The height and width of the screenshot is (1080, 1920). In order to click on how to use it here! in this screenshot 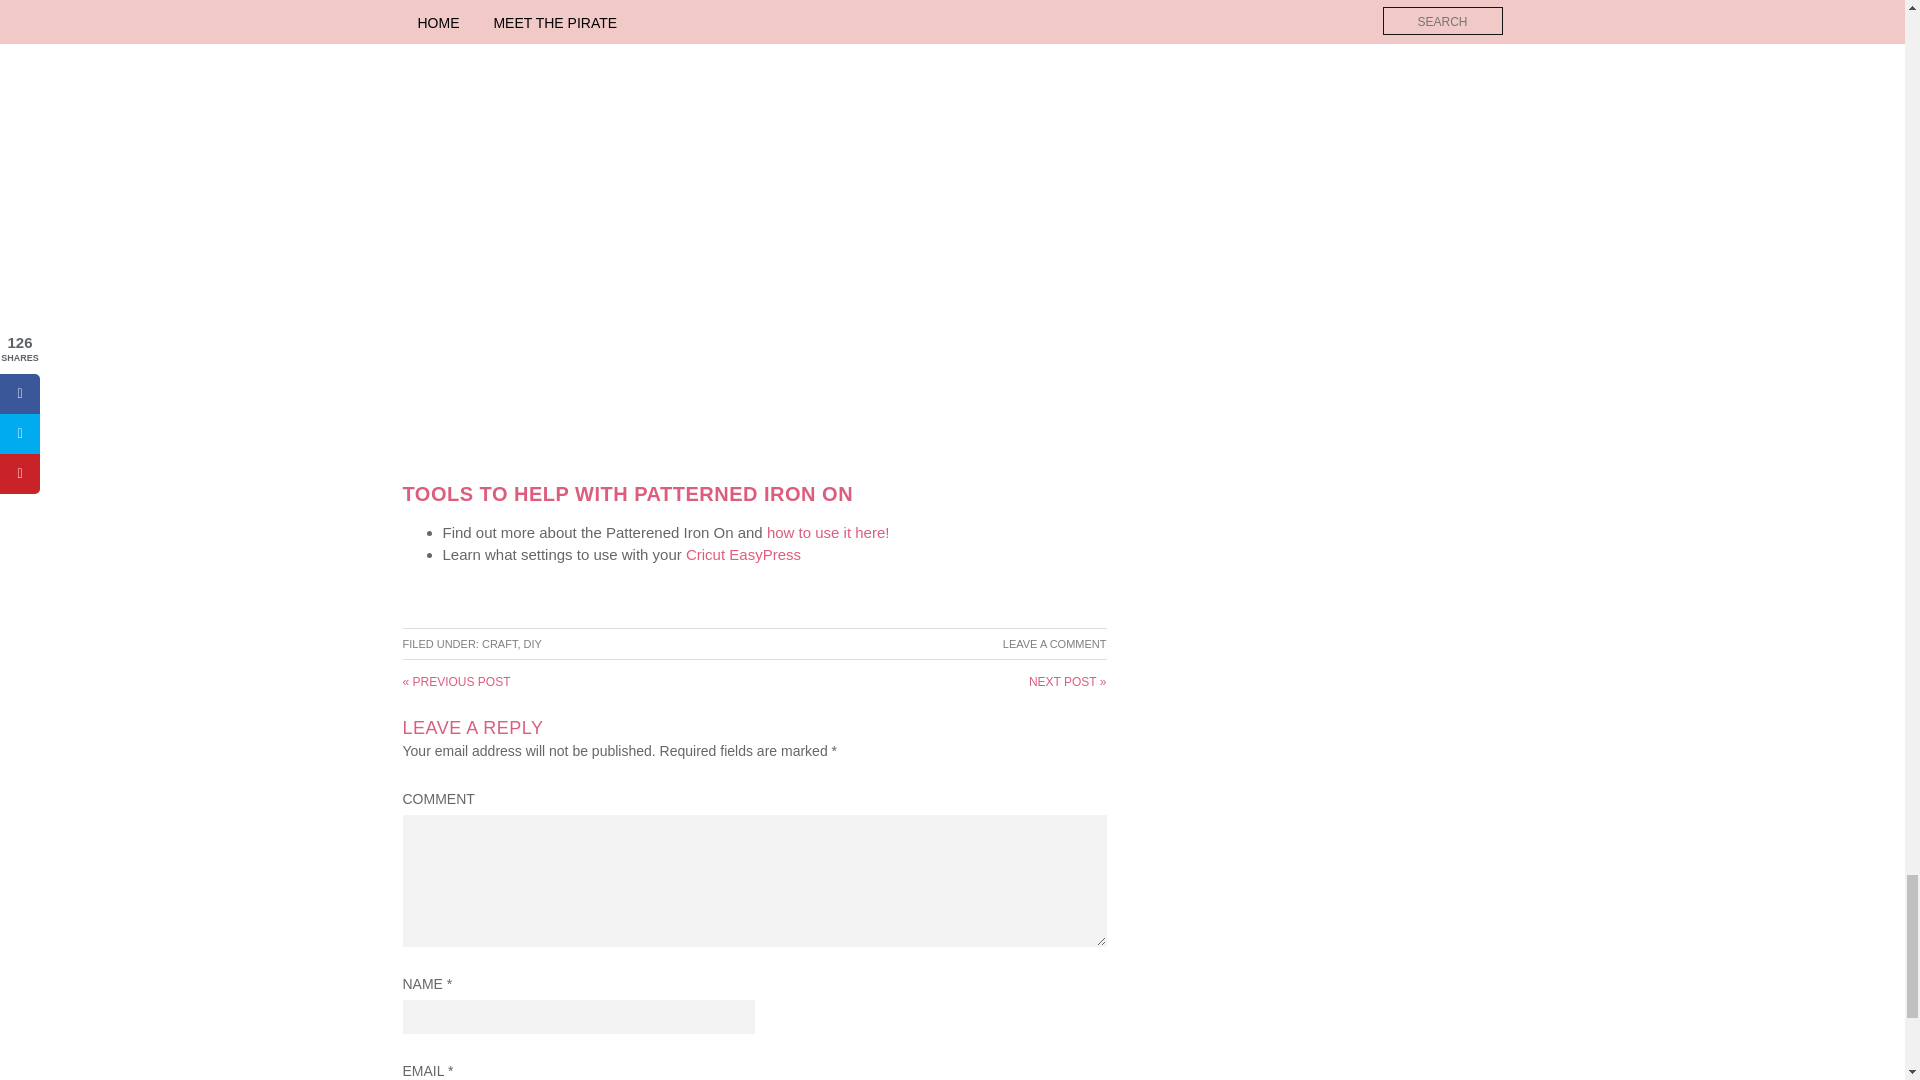, I will do `click(828, 532)`.